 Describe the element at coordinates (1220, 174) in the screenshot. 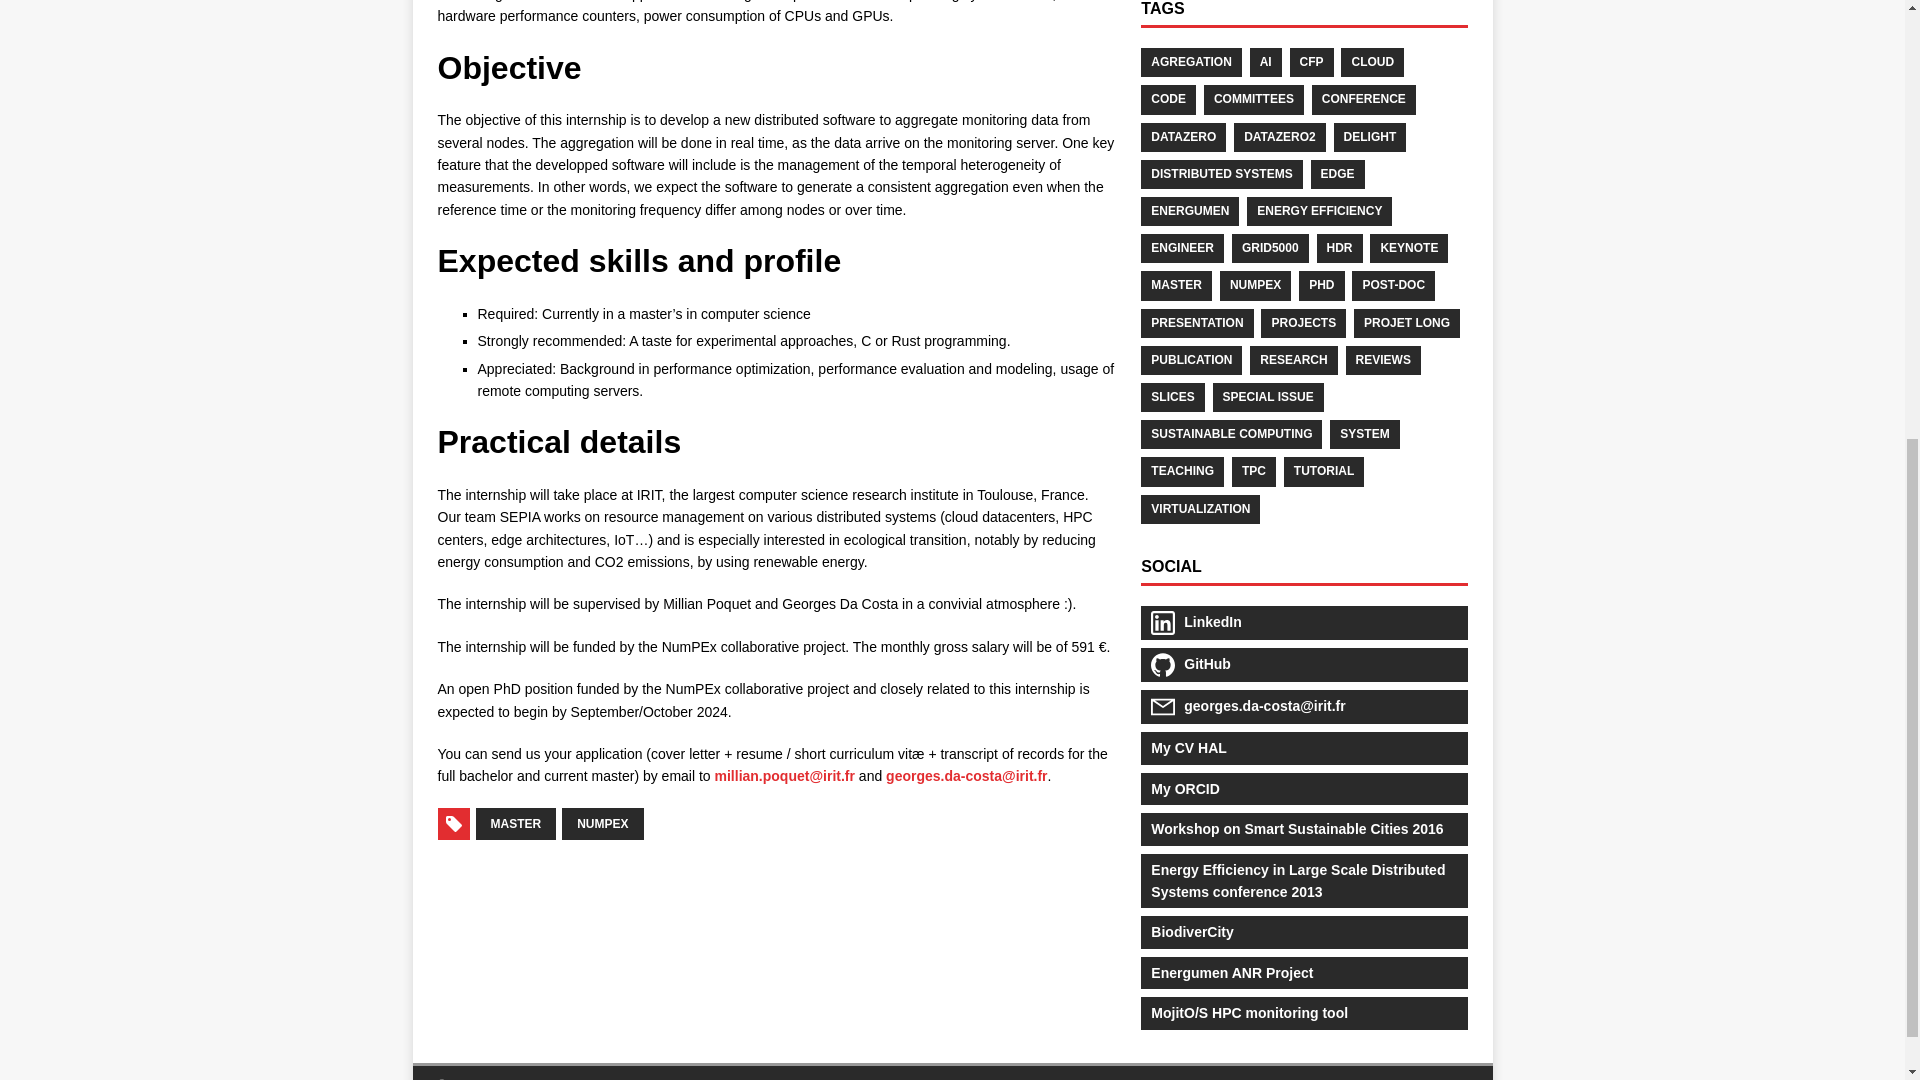

I see `DISTRIBUTED SYSTEMS` at that location.